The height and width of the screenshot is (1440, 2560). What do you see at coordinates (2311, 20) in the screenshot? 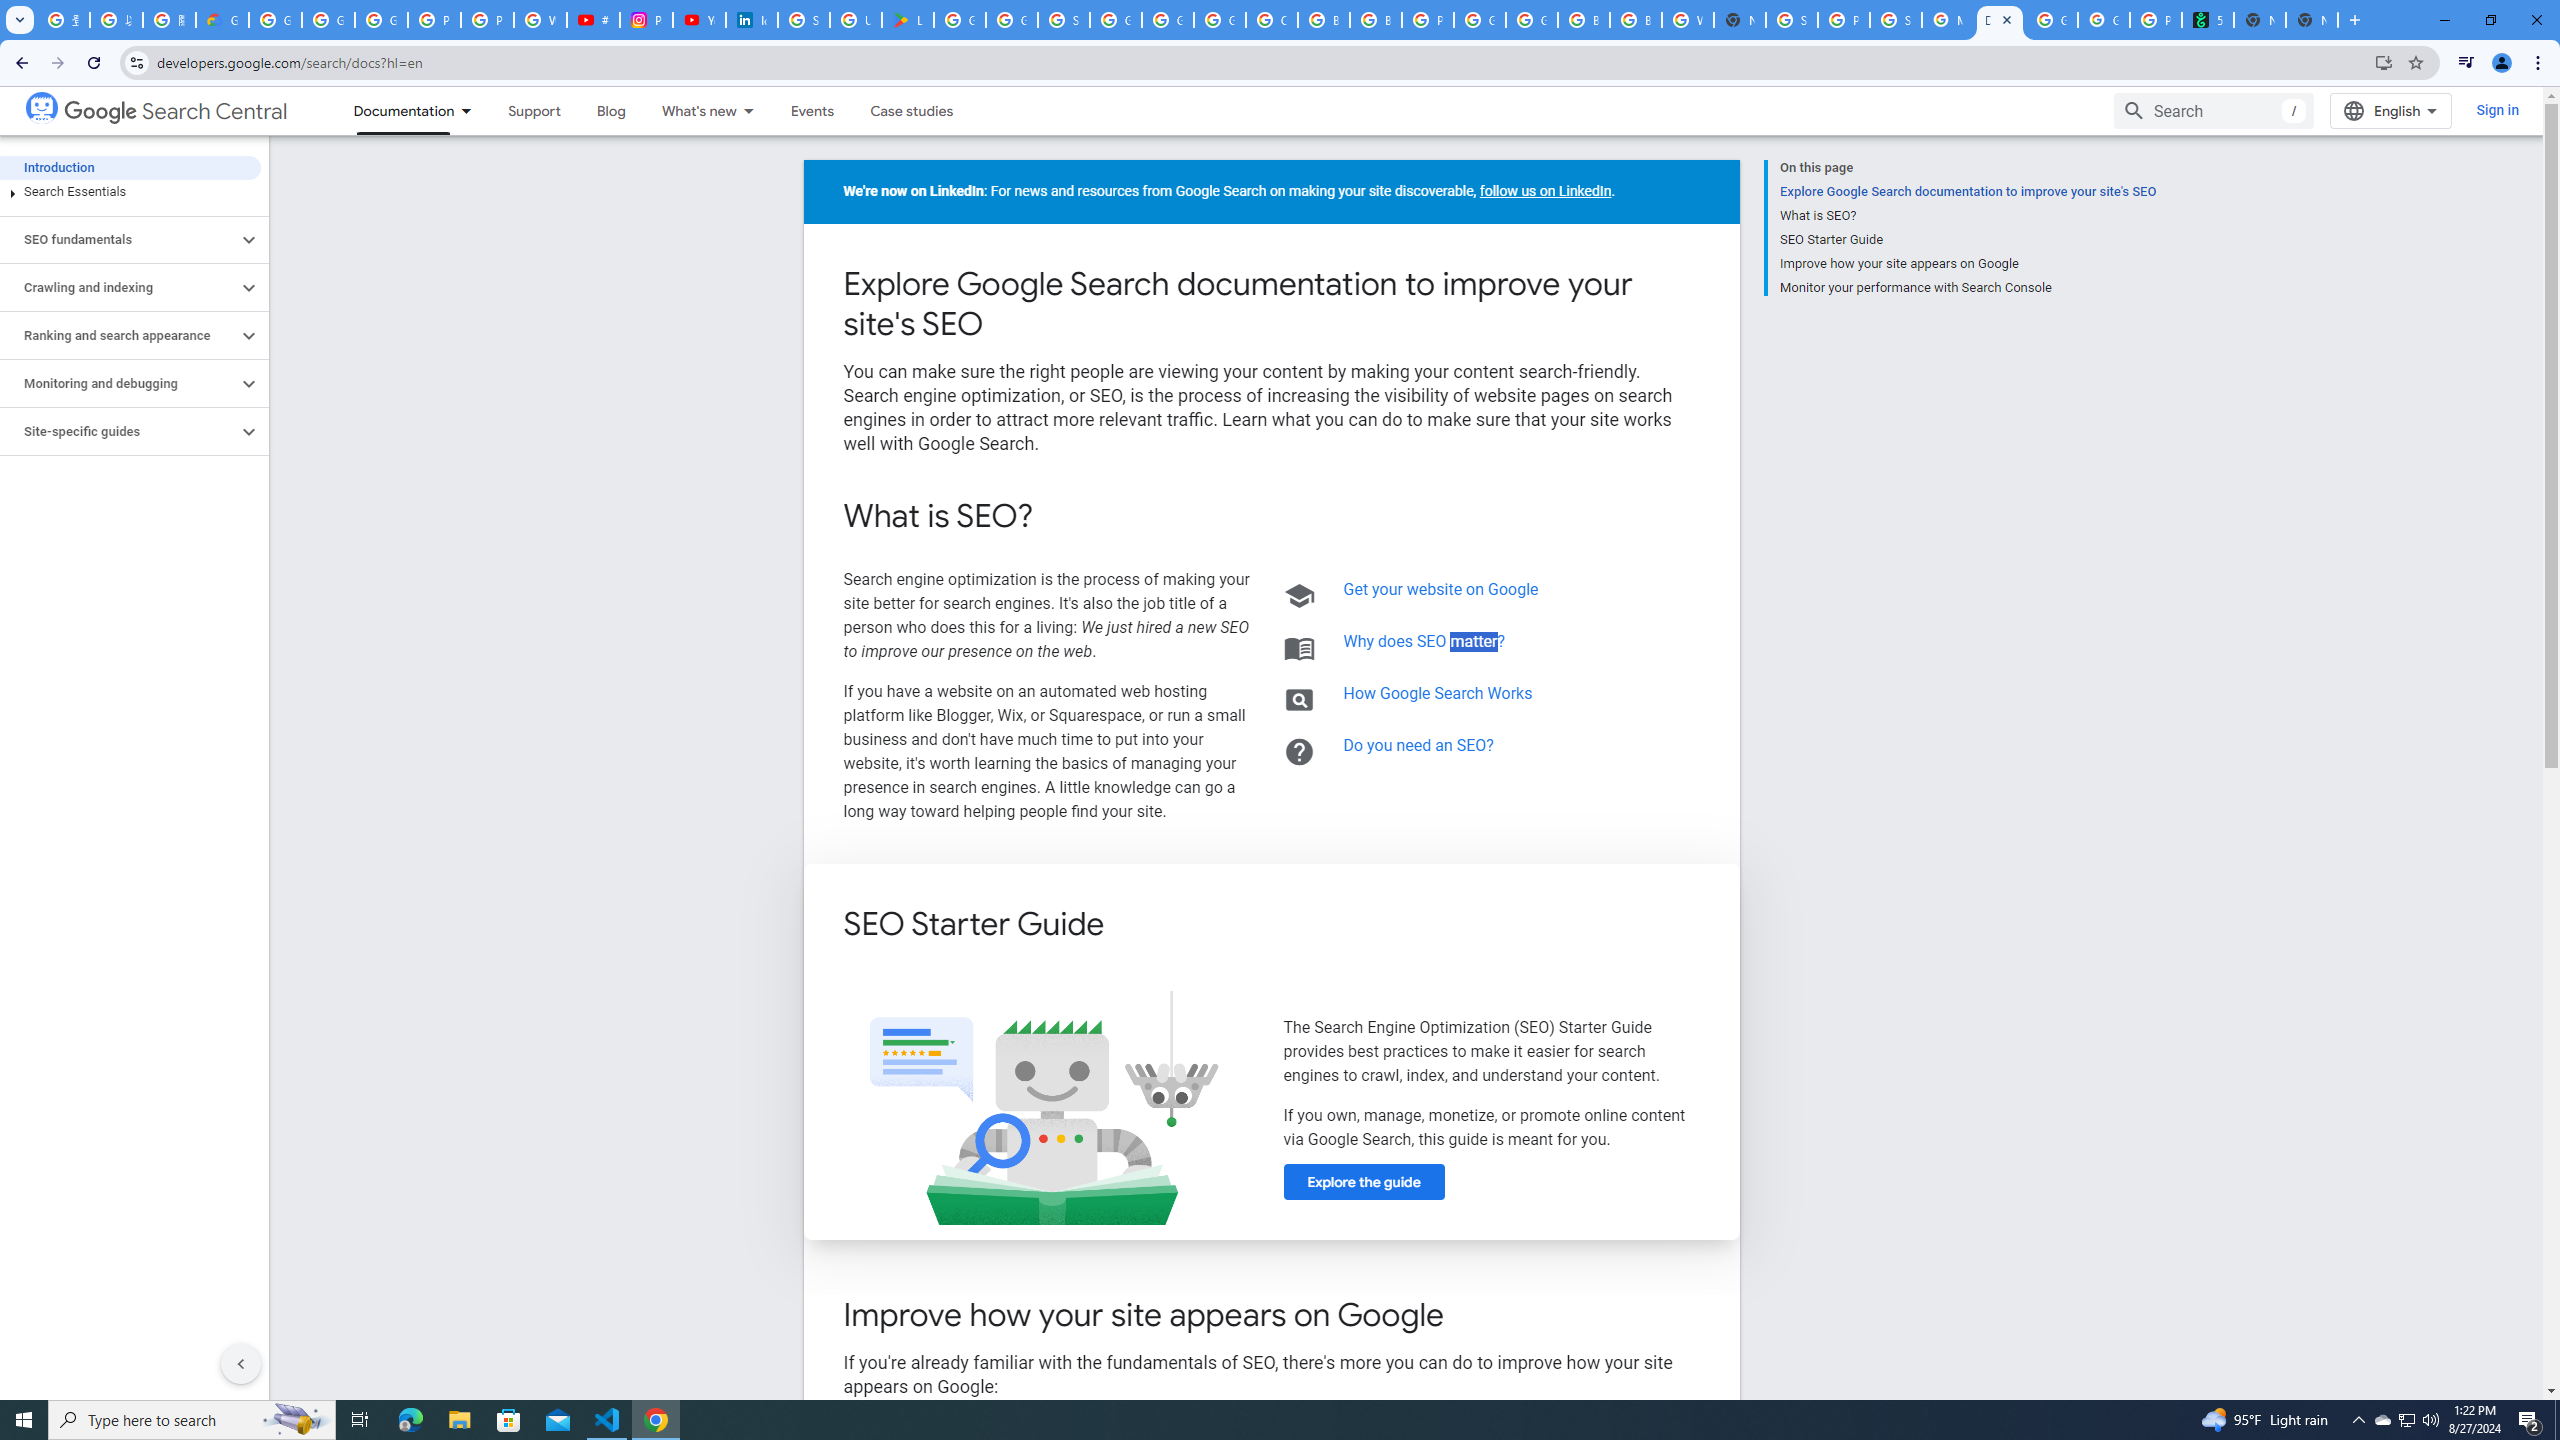
I see `New Tab` at bounding box center [2311, 20].